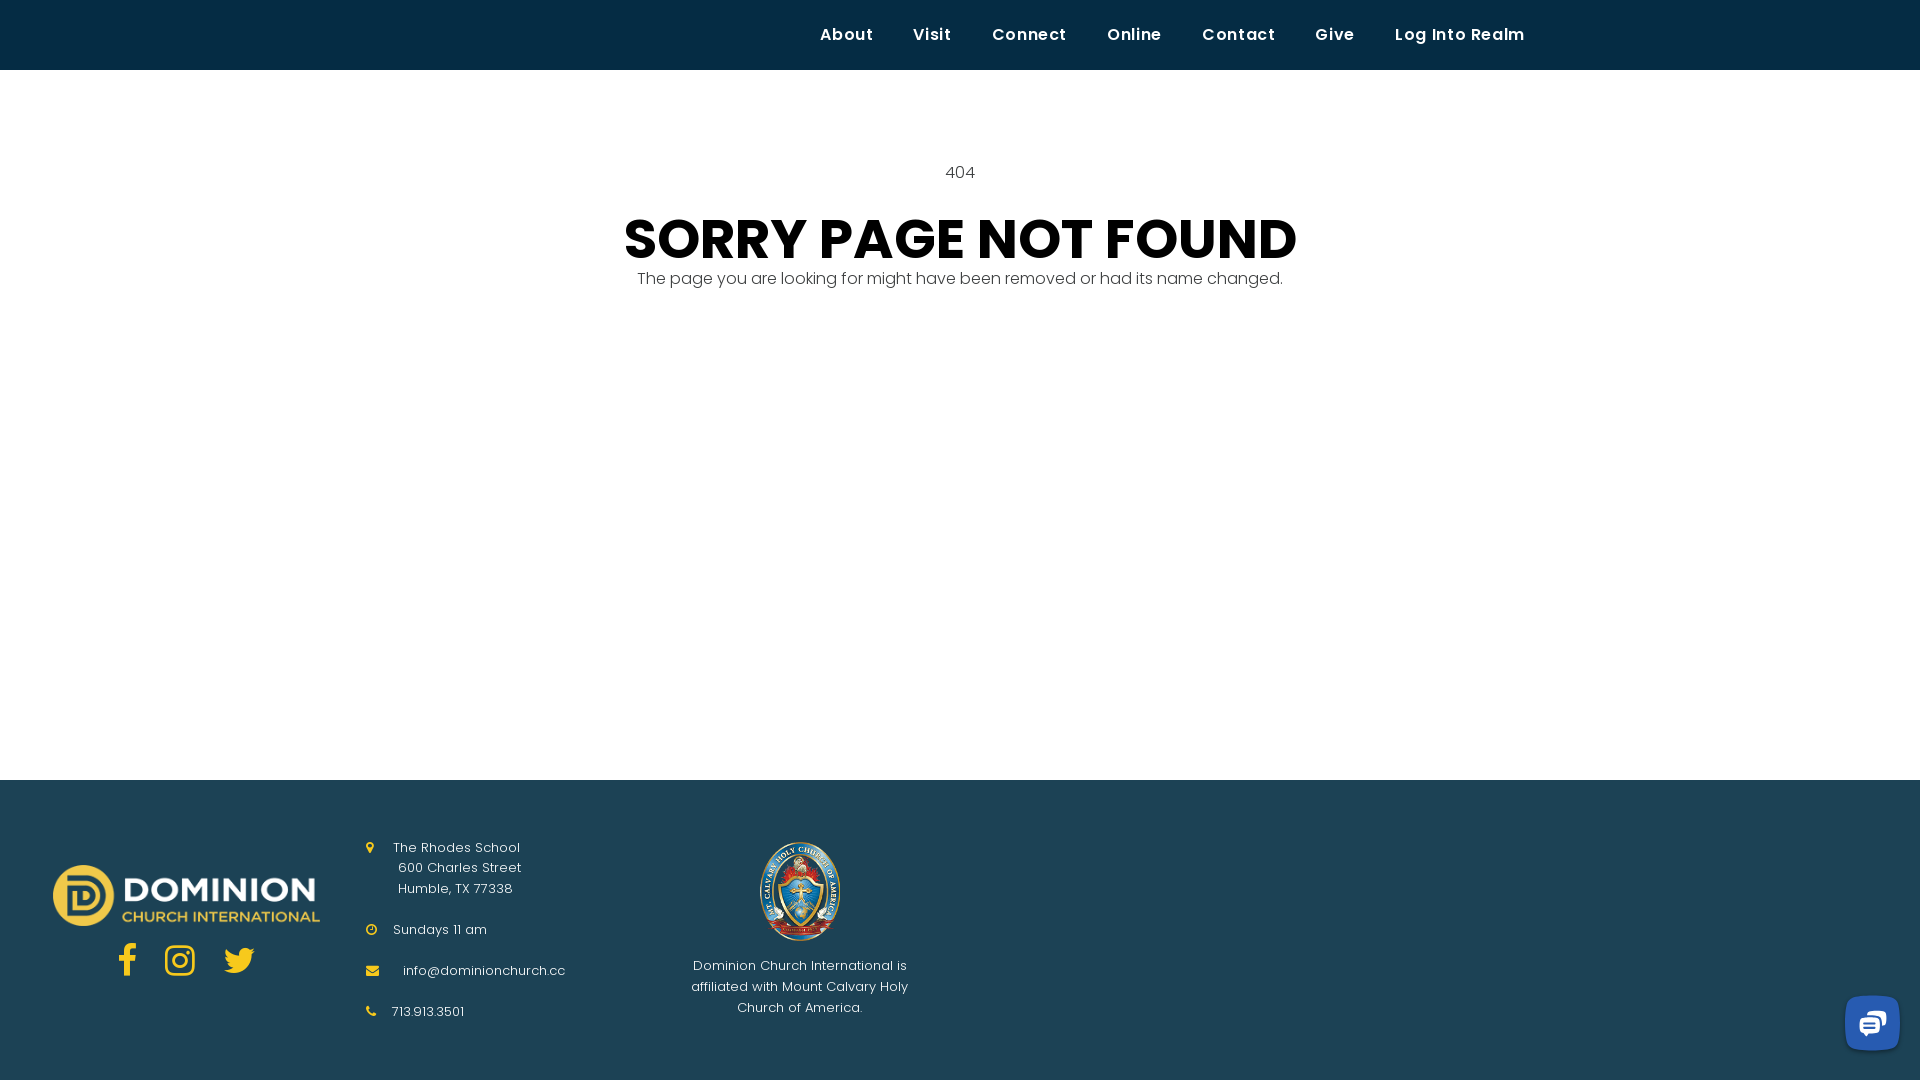 This screenshot has height=1080, width=1920. Describe the element at coordinates (1460, 35) in the screenshot. I see `Log Into Realm` at that location.